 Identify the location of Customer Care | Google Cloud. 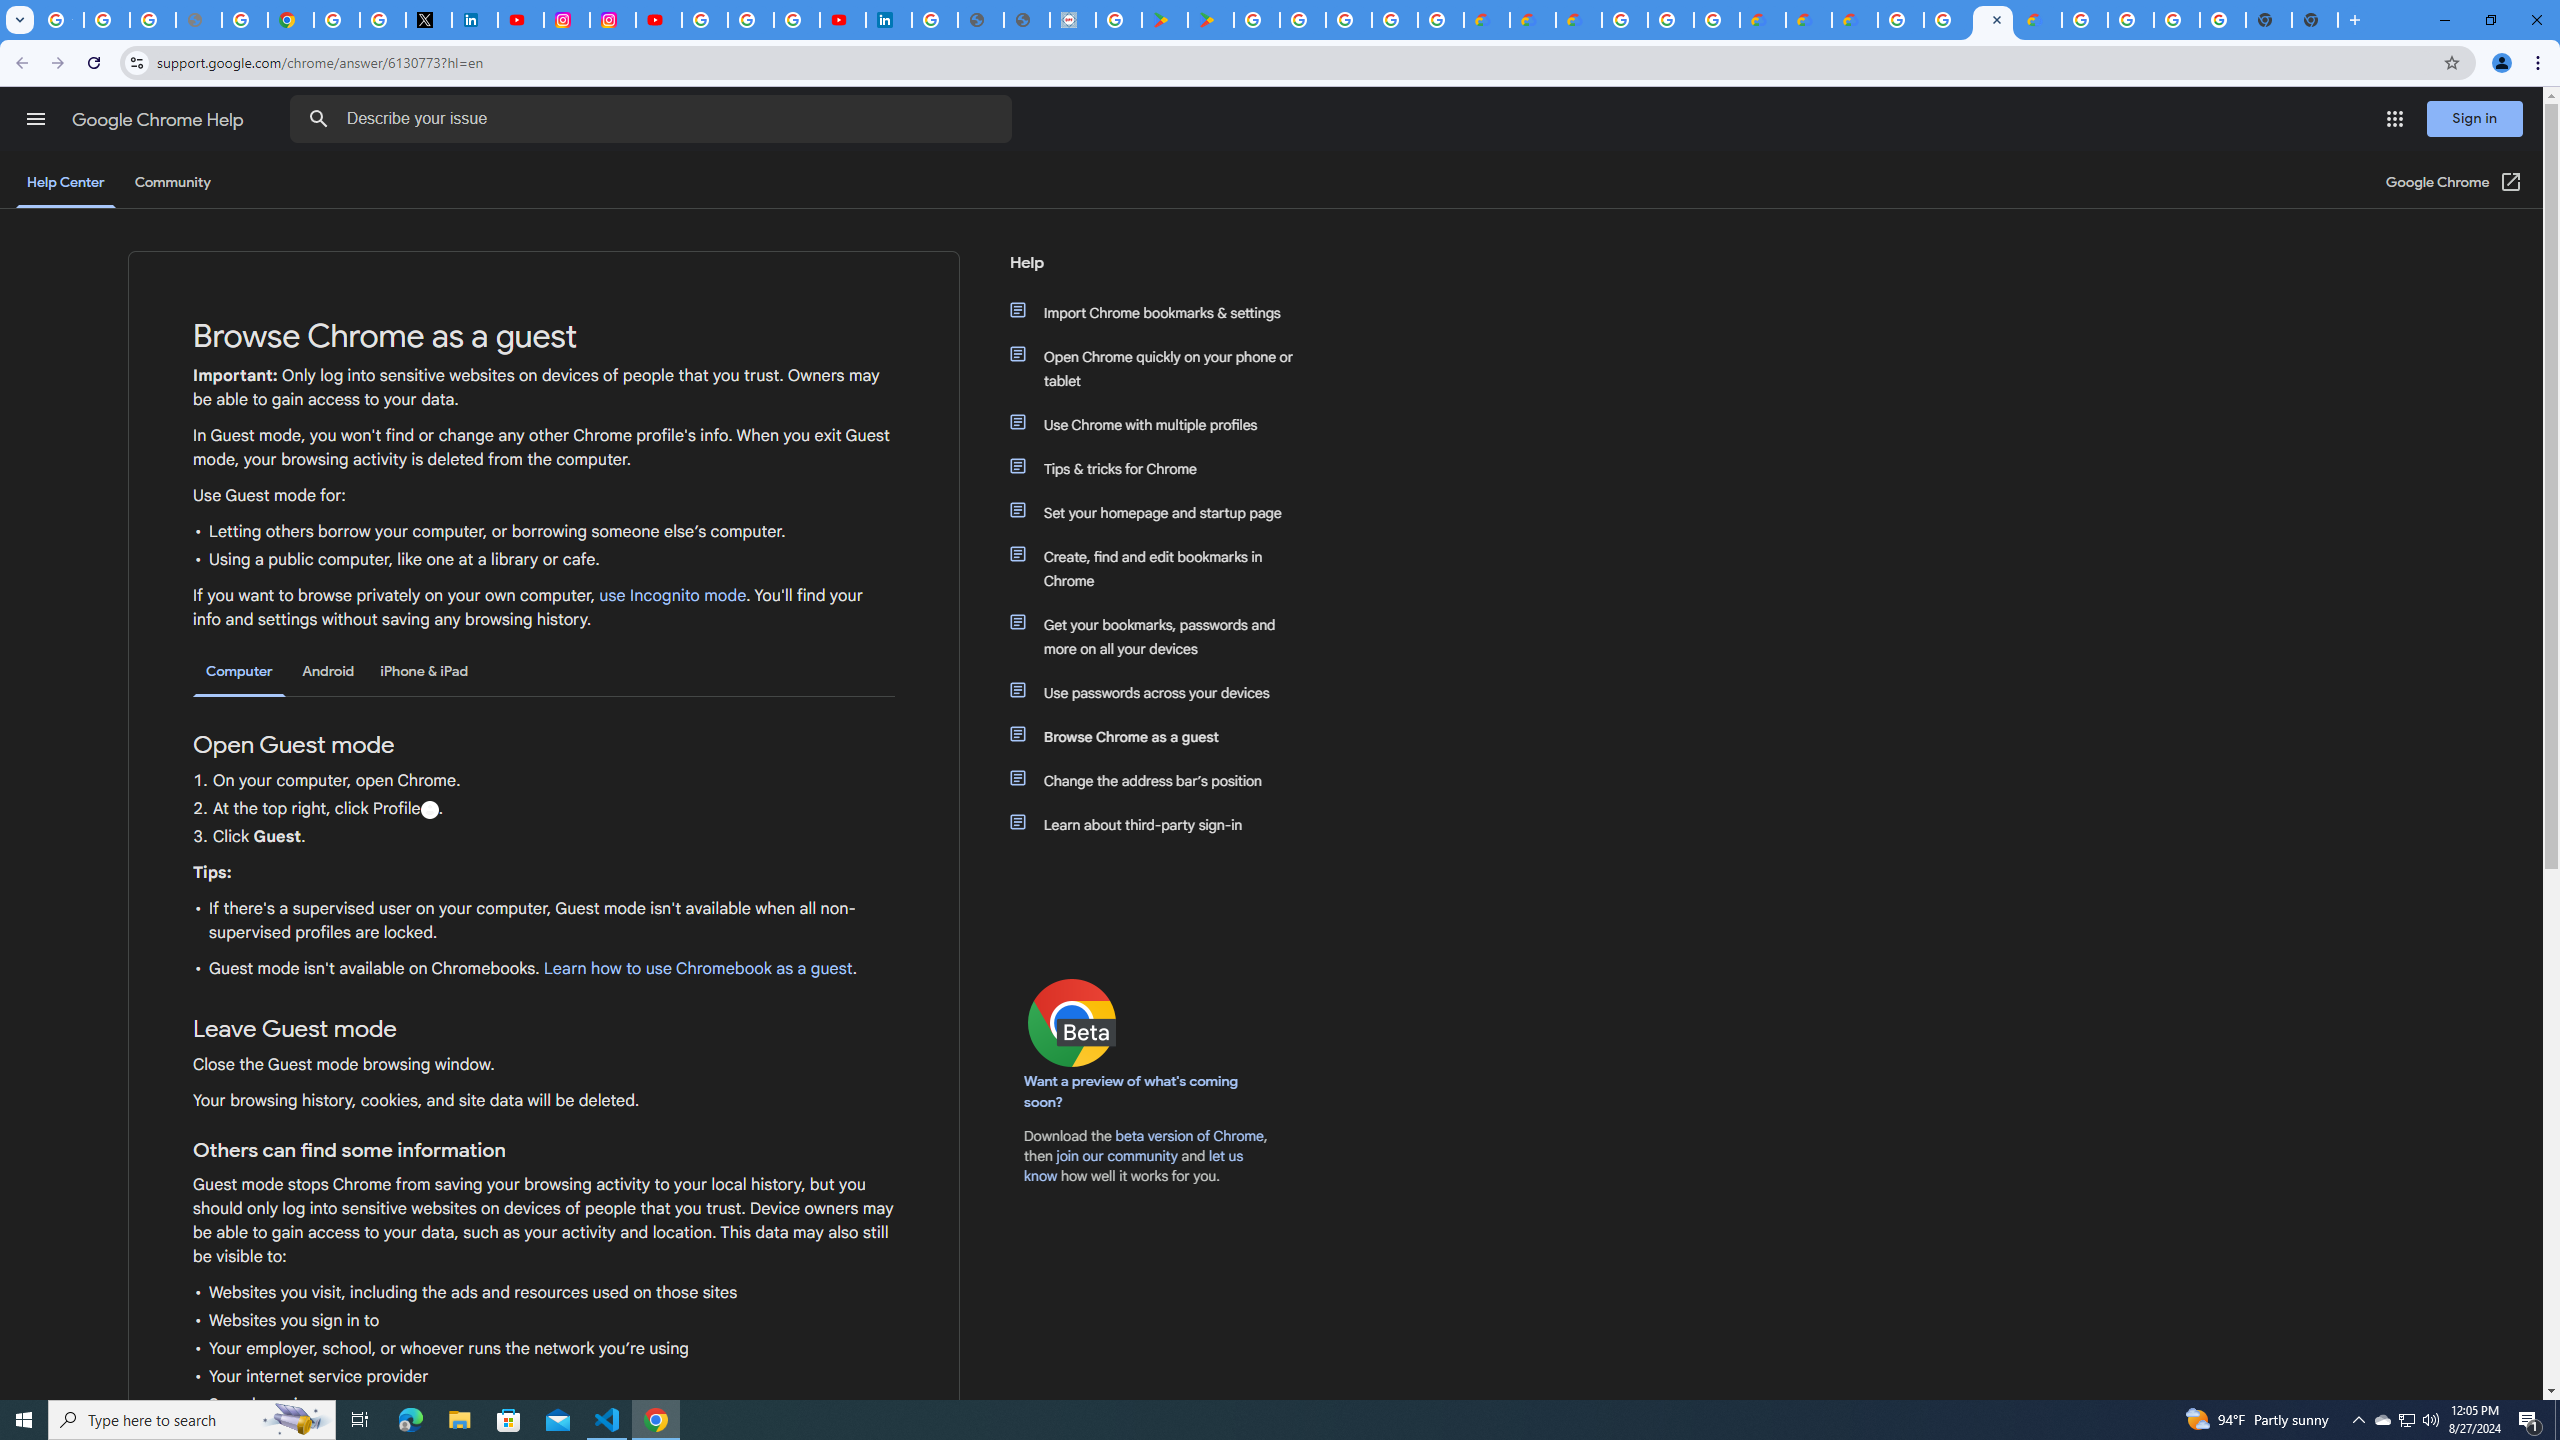
(1762, 20).